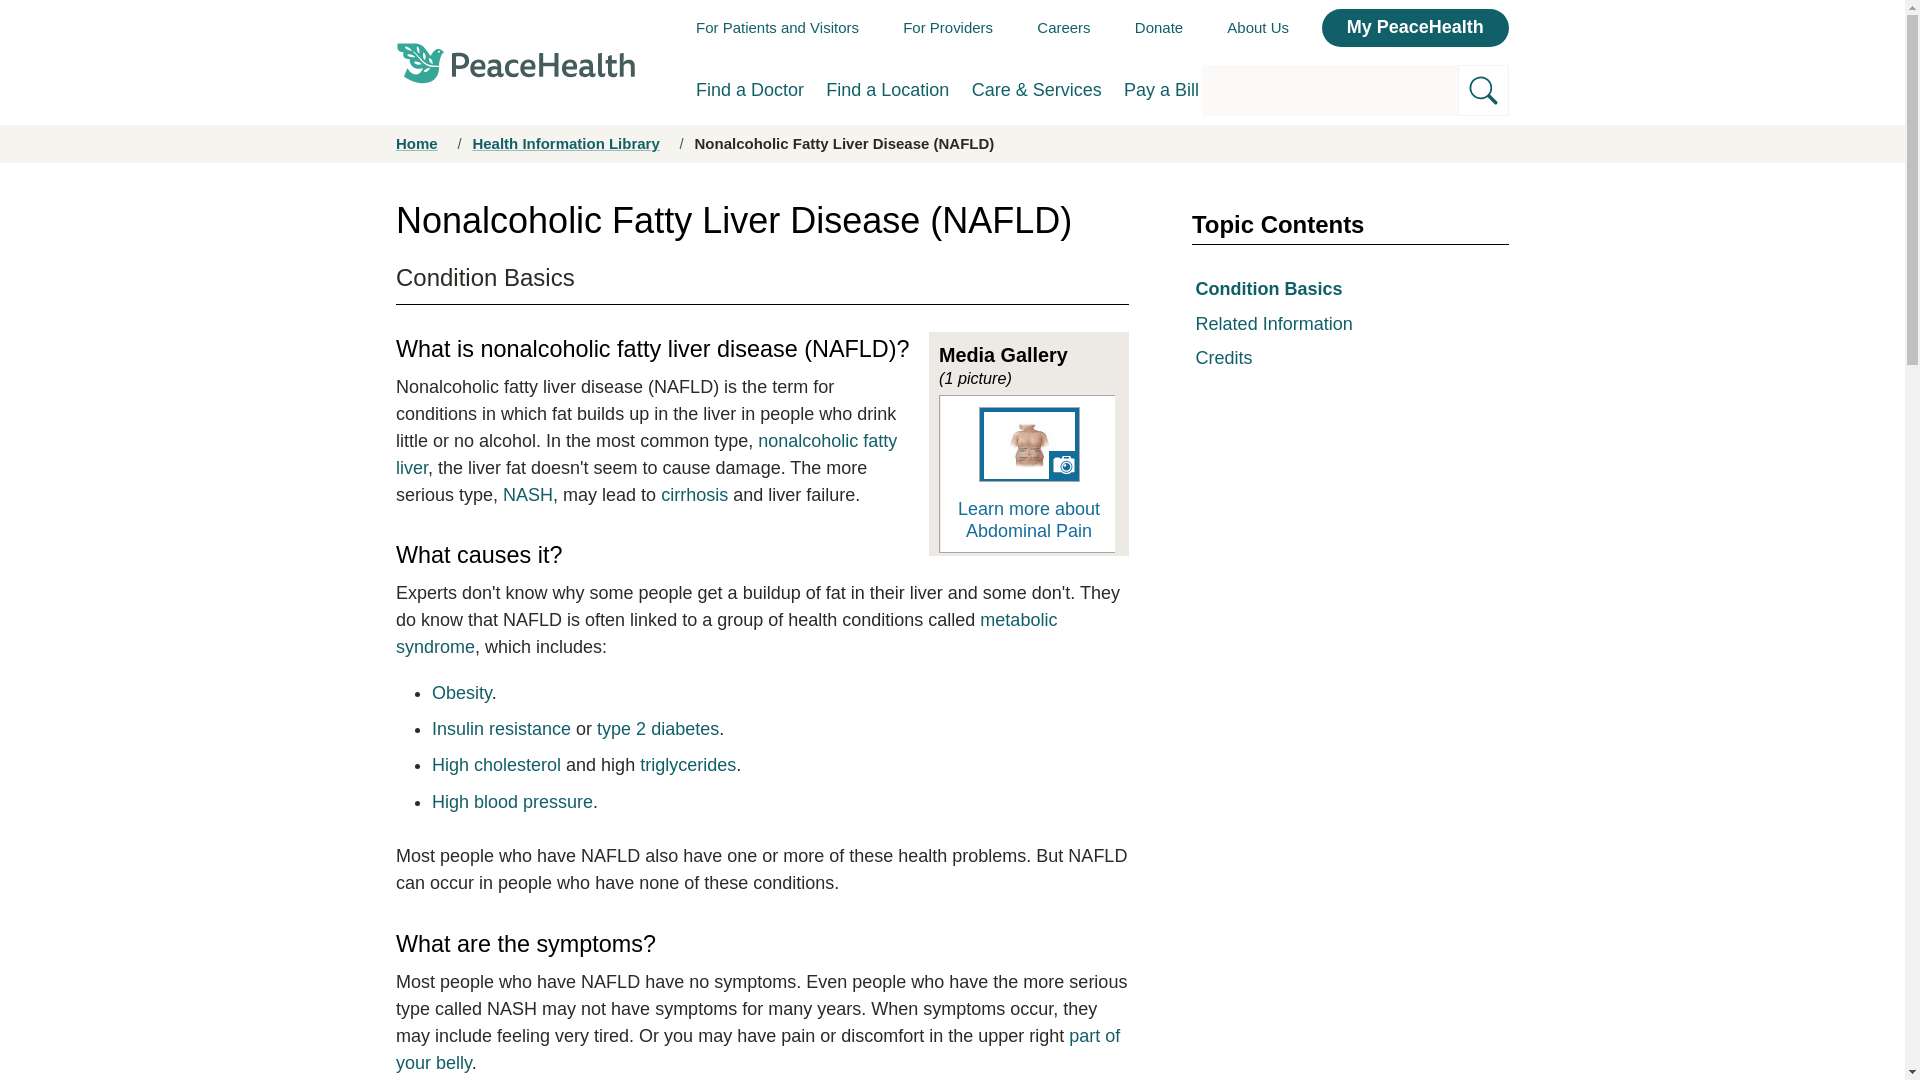  I want to click on Careers, so click(1063, 27).